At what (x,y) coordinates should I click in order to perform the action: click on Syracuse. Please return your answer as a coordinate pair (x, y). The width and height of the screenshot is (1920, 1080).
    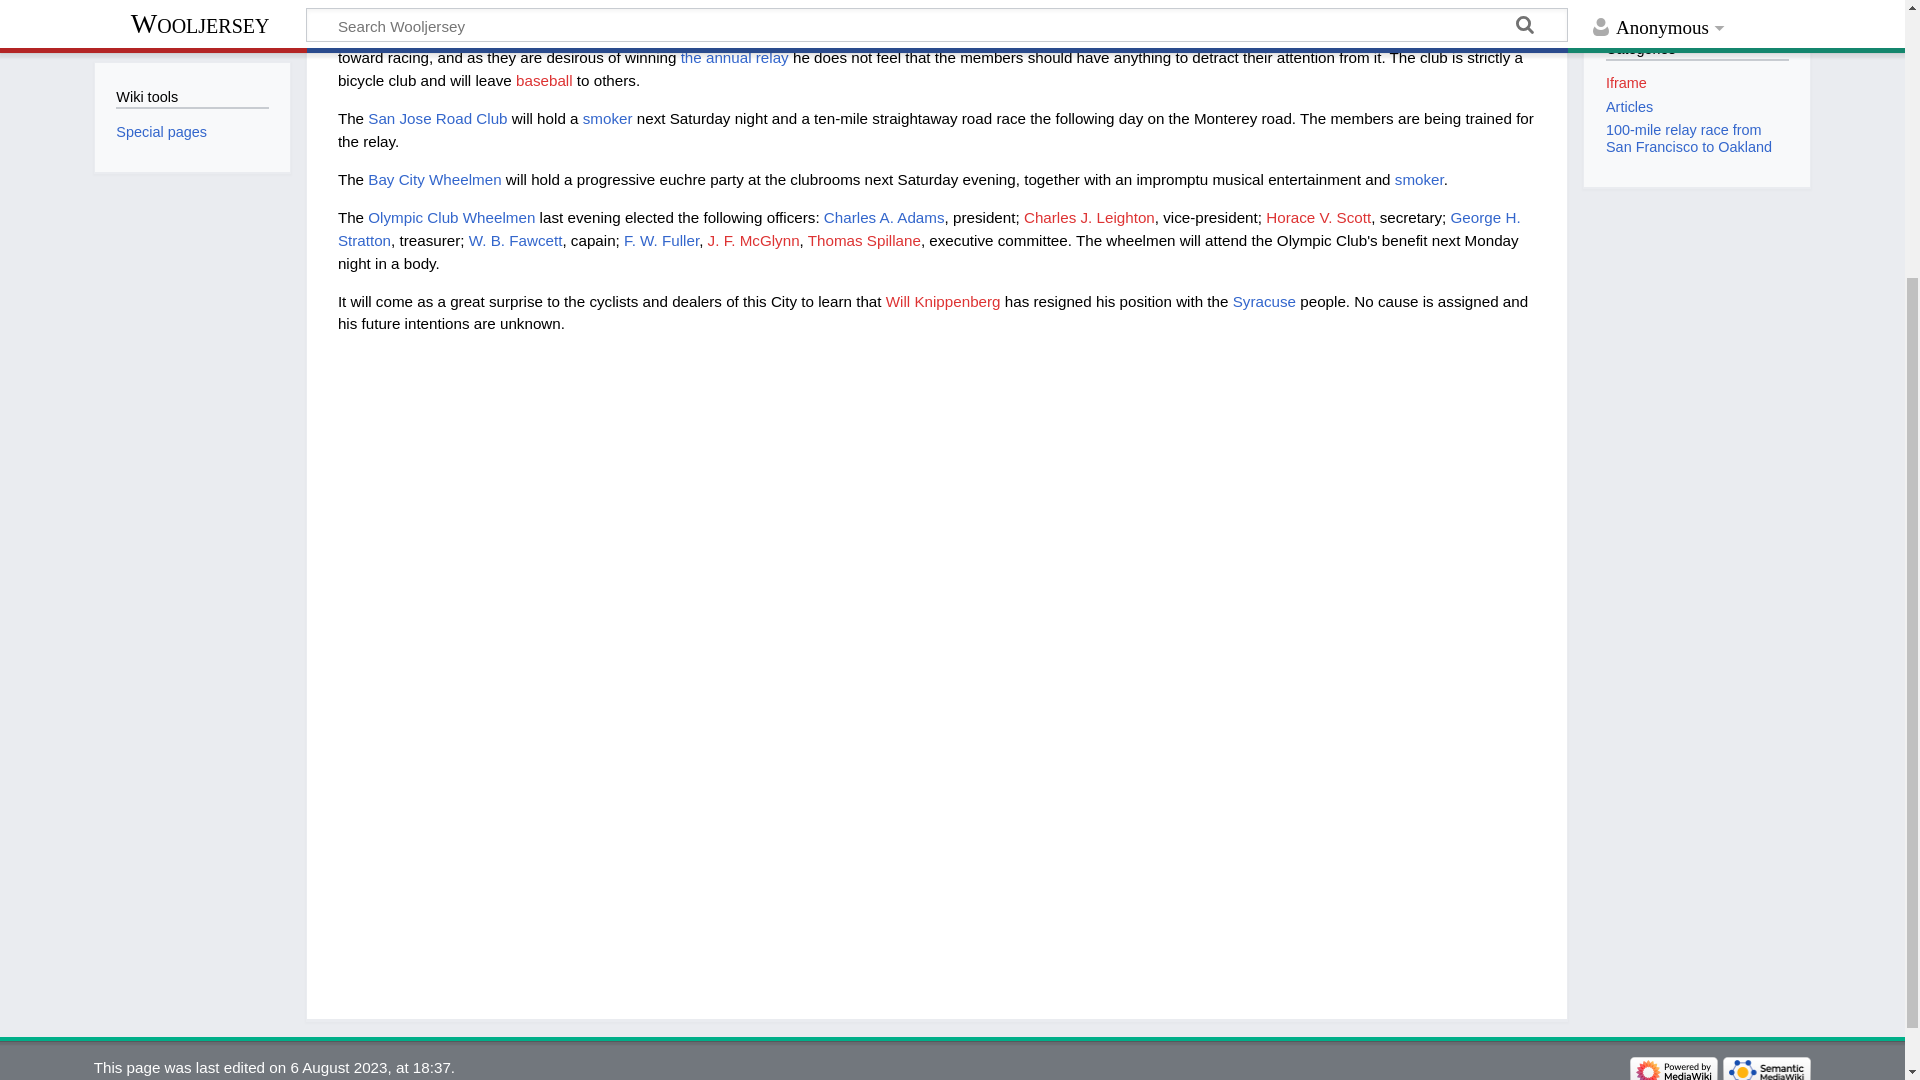
    Looking at the image, I should click on (1264, 300).